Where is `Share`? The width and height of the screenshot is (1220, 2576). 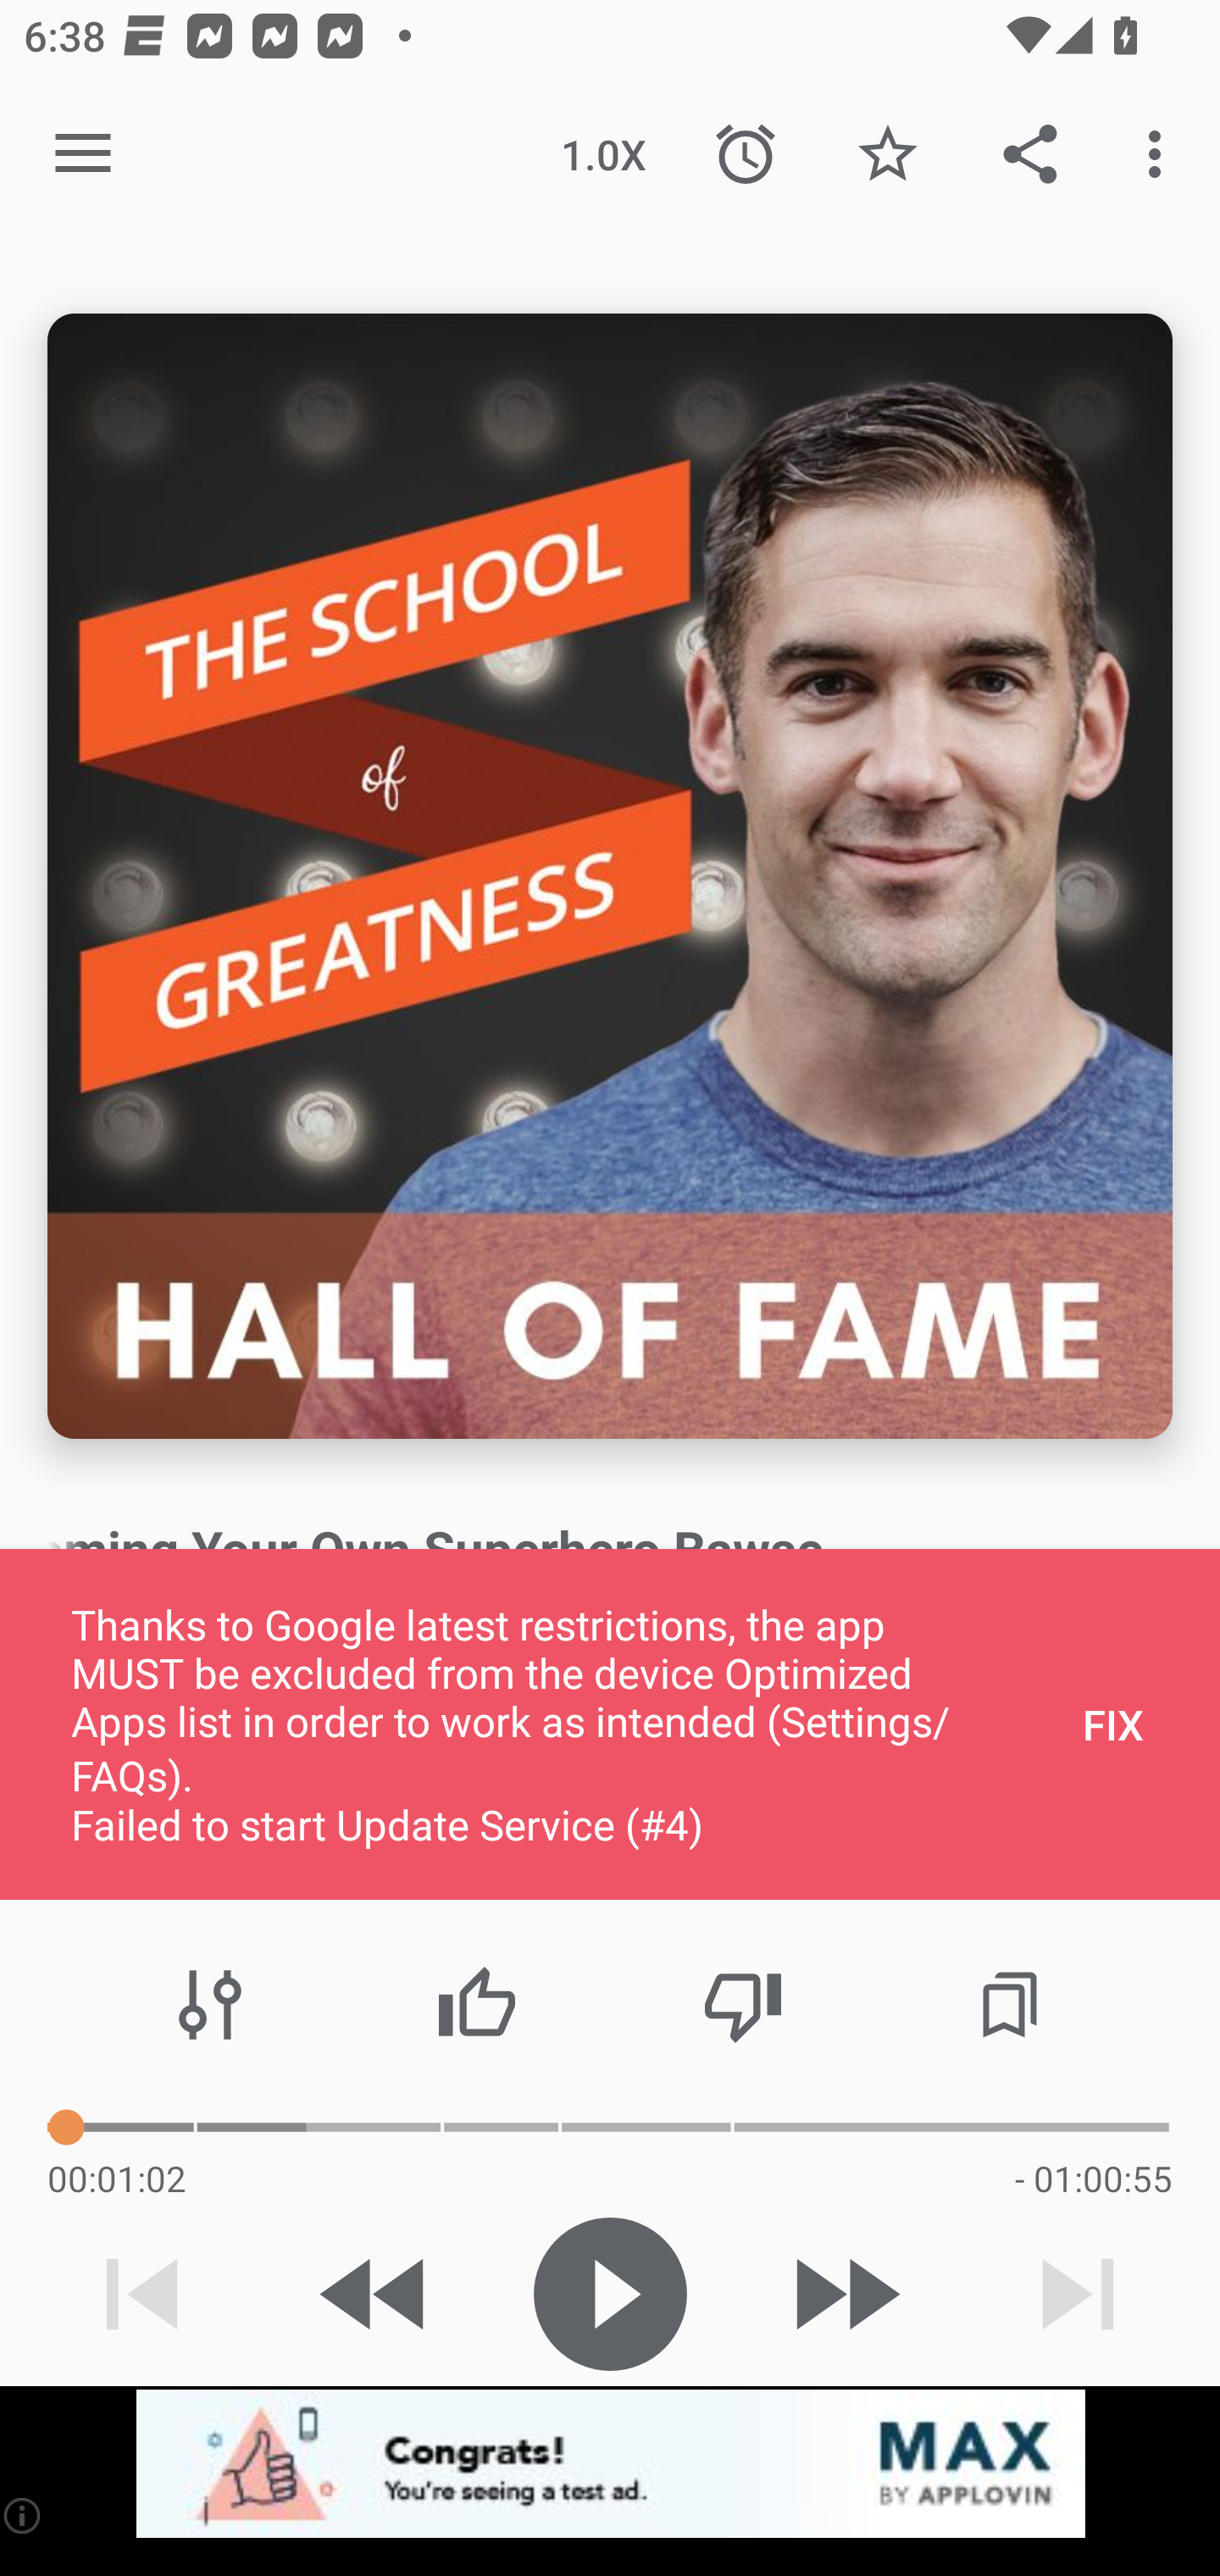
Share is located at coordinates (1030, 154).